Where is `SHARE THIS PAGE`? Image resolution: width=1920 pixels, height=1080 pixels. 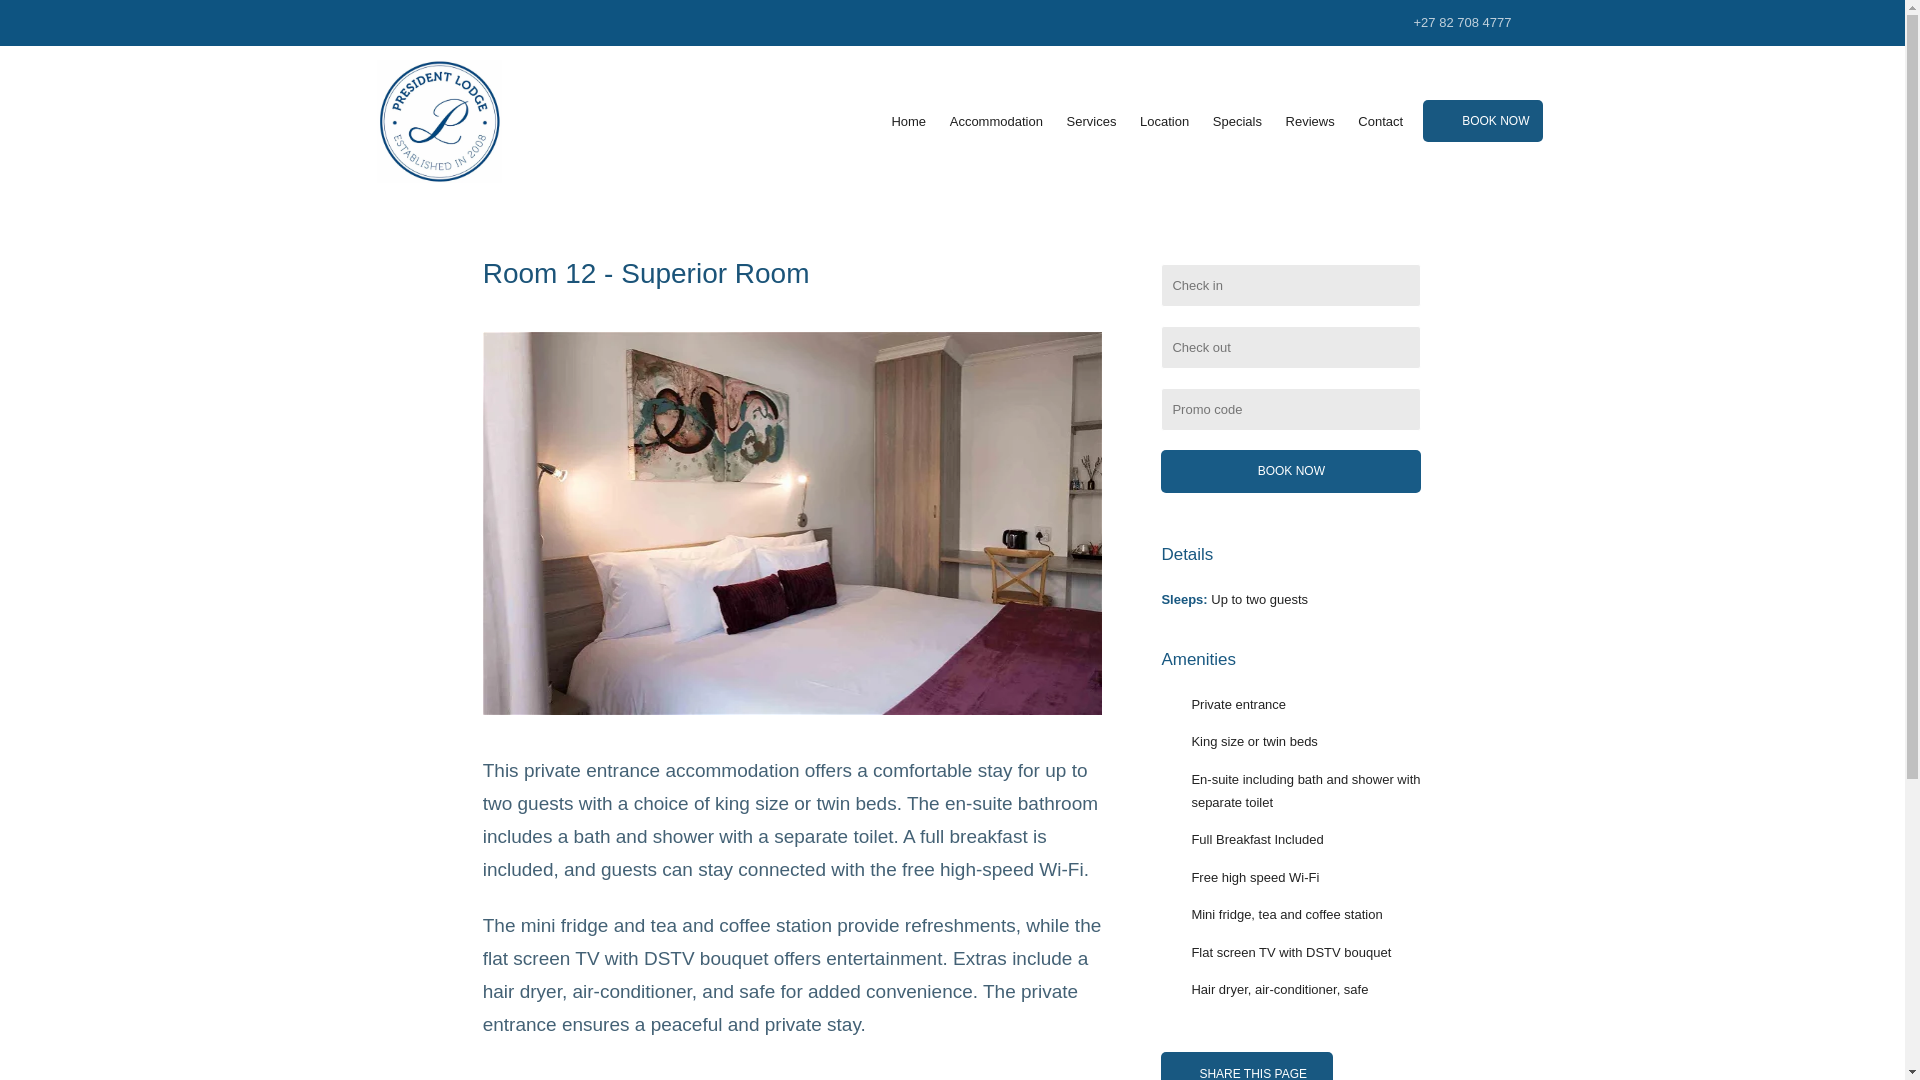
SHARE THIS PAGE is located at coordinates (1246, 1066).